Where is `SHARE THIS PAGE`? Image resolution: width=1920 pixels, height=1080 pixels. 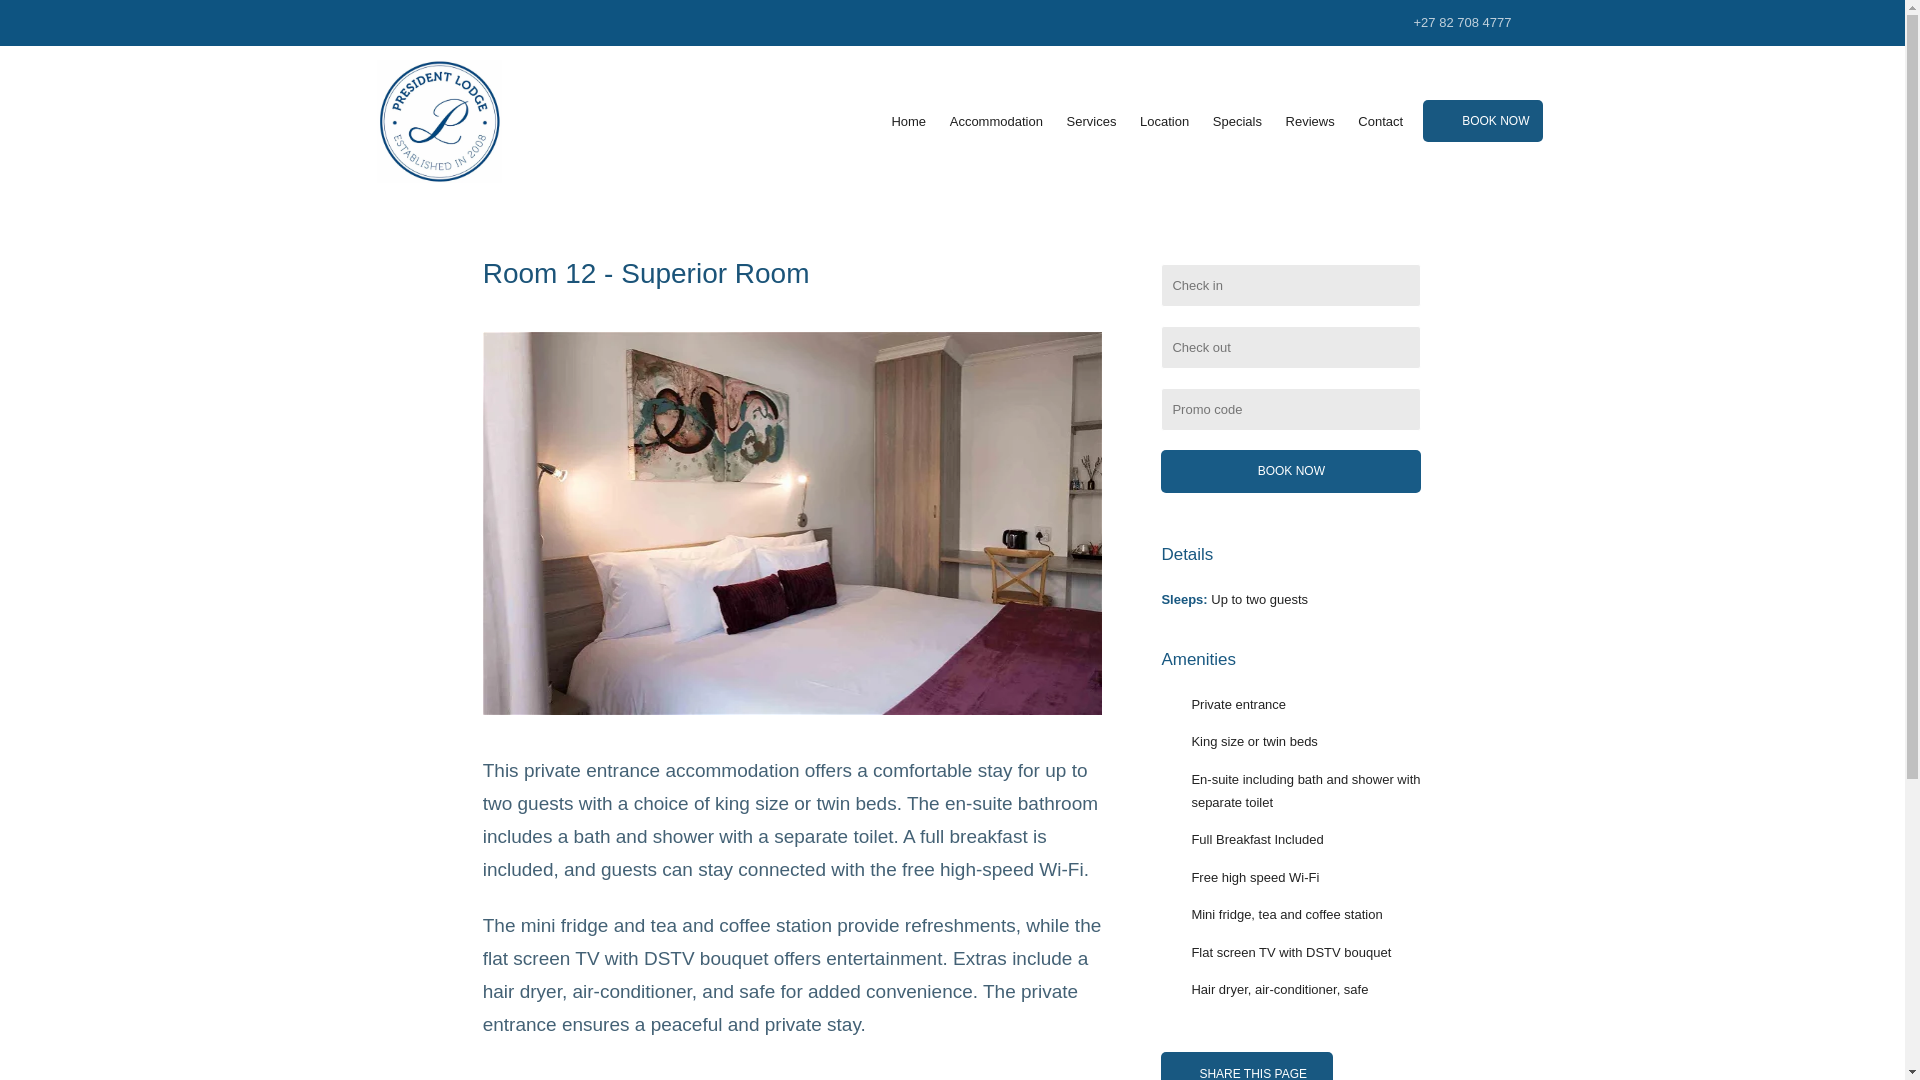
SHARE THIS PAGE is located at coordinates (1246, 1066).